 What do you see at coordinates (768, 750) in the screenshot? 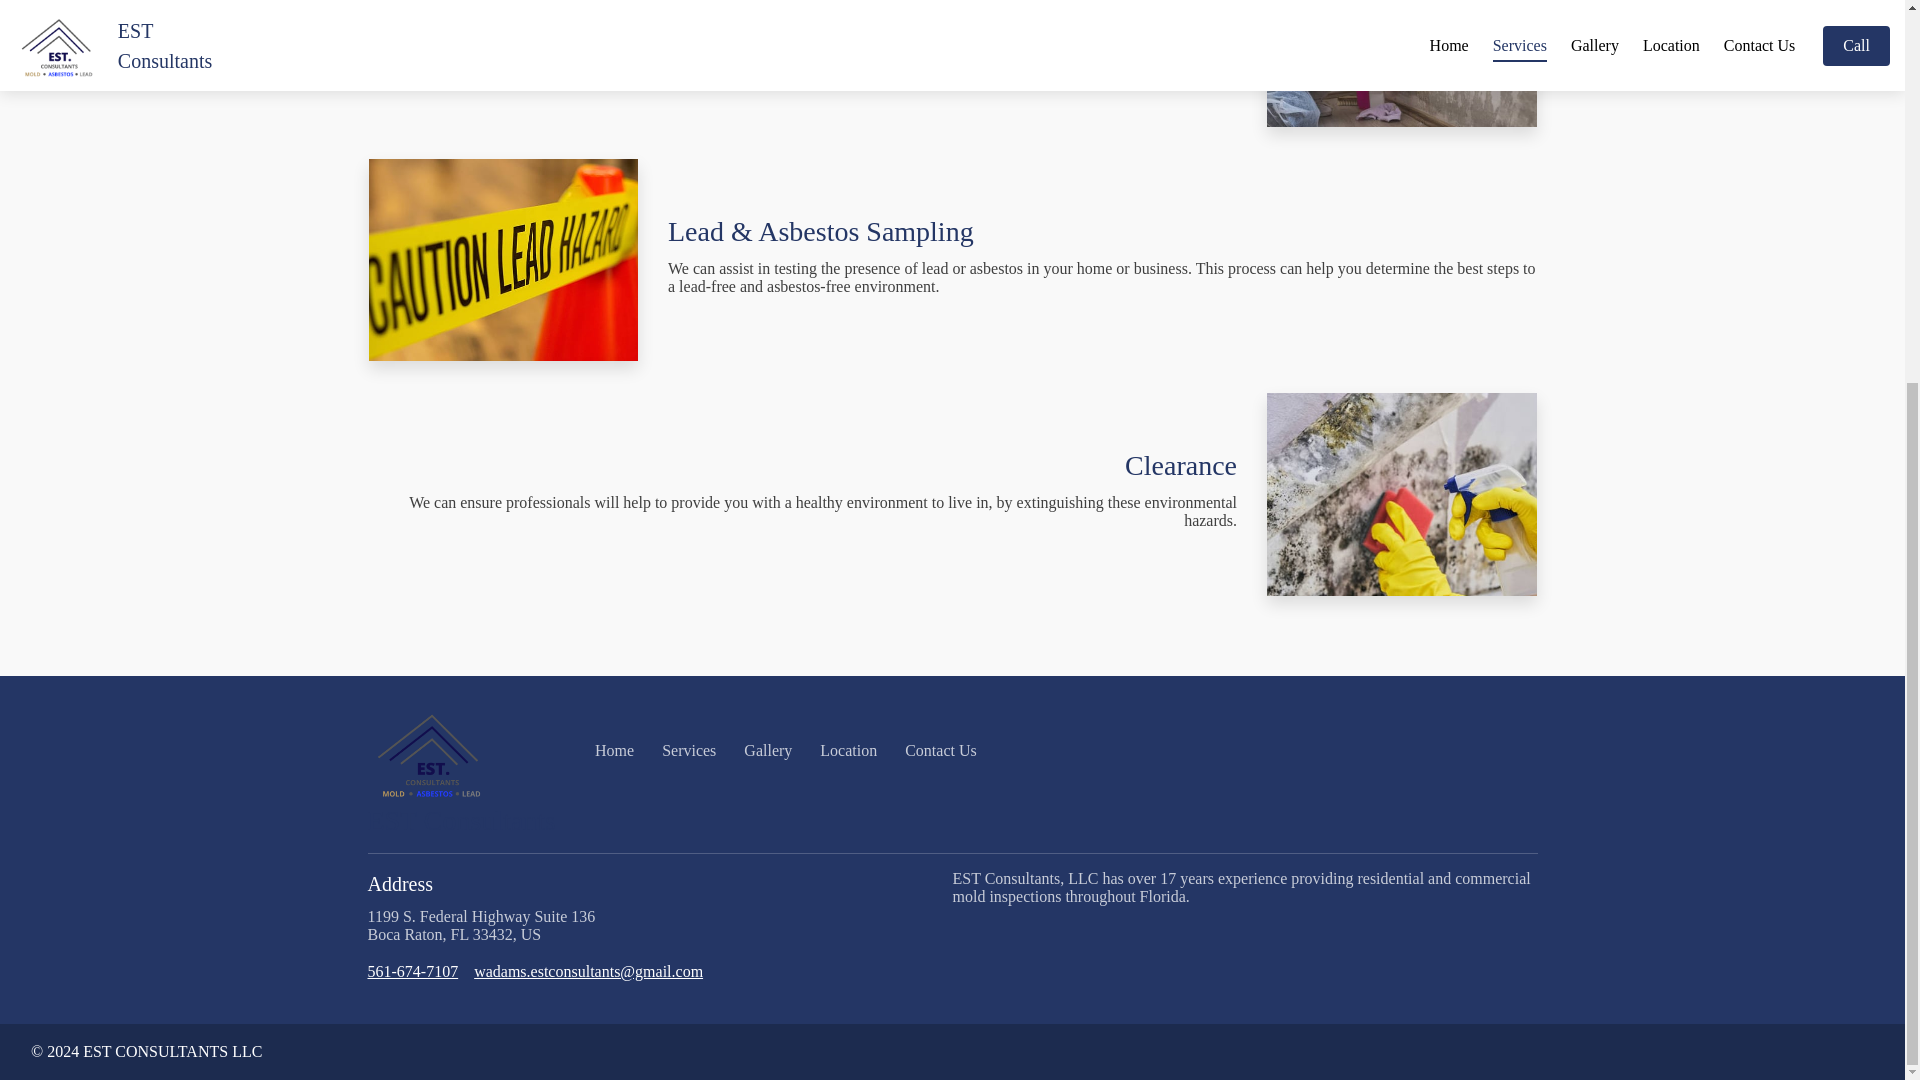
I see `Gallery` at bounding box center [768, 750].